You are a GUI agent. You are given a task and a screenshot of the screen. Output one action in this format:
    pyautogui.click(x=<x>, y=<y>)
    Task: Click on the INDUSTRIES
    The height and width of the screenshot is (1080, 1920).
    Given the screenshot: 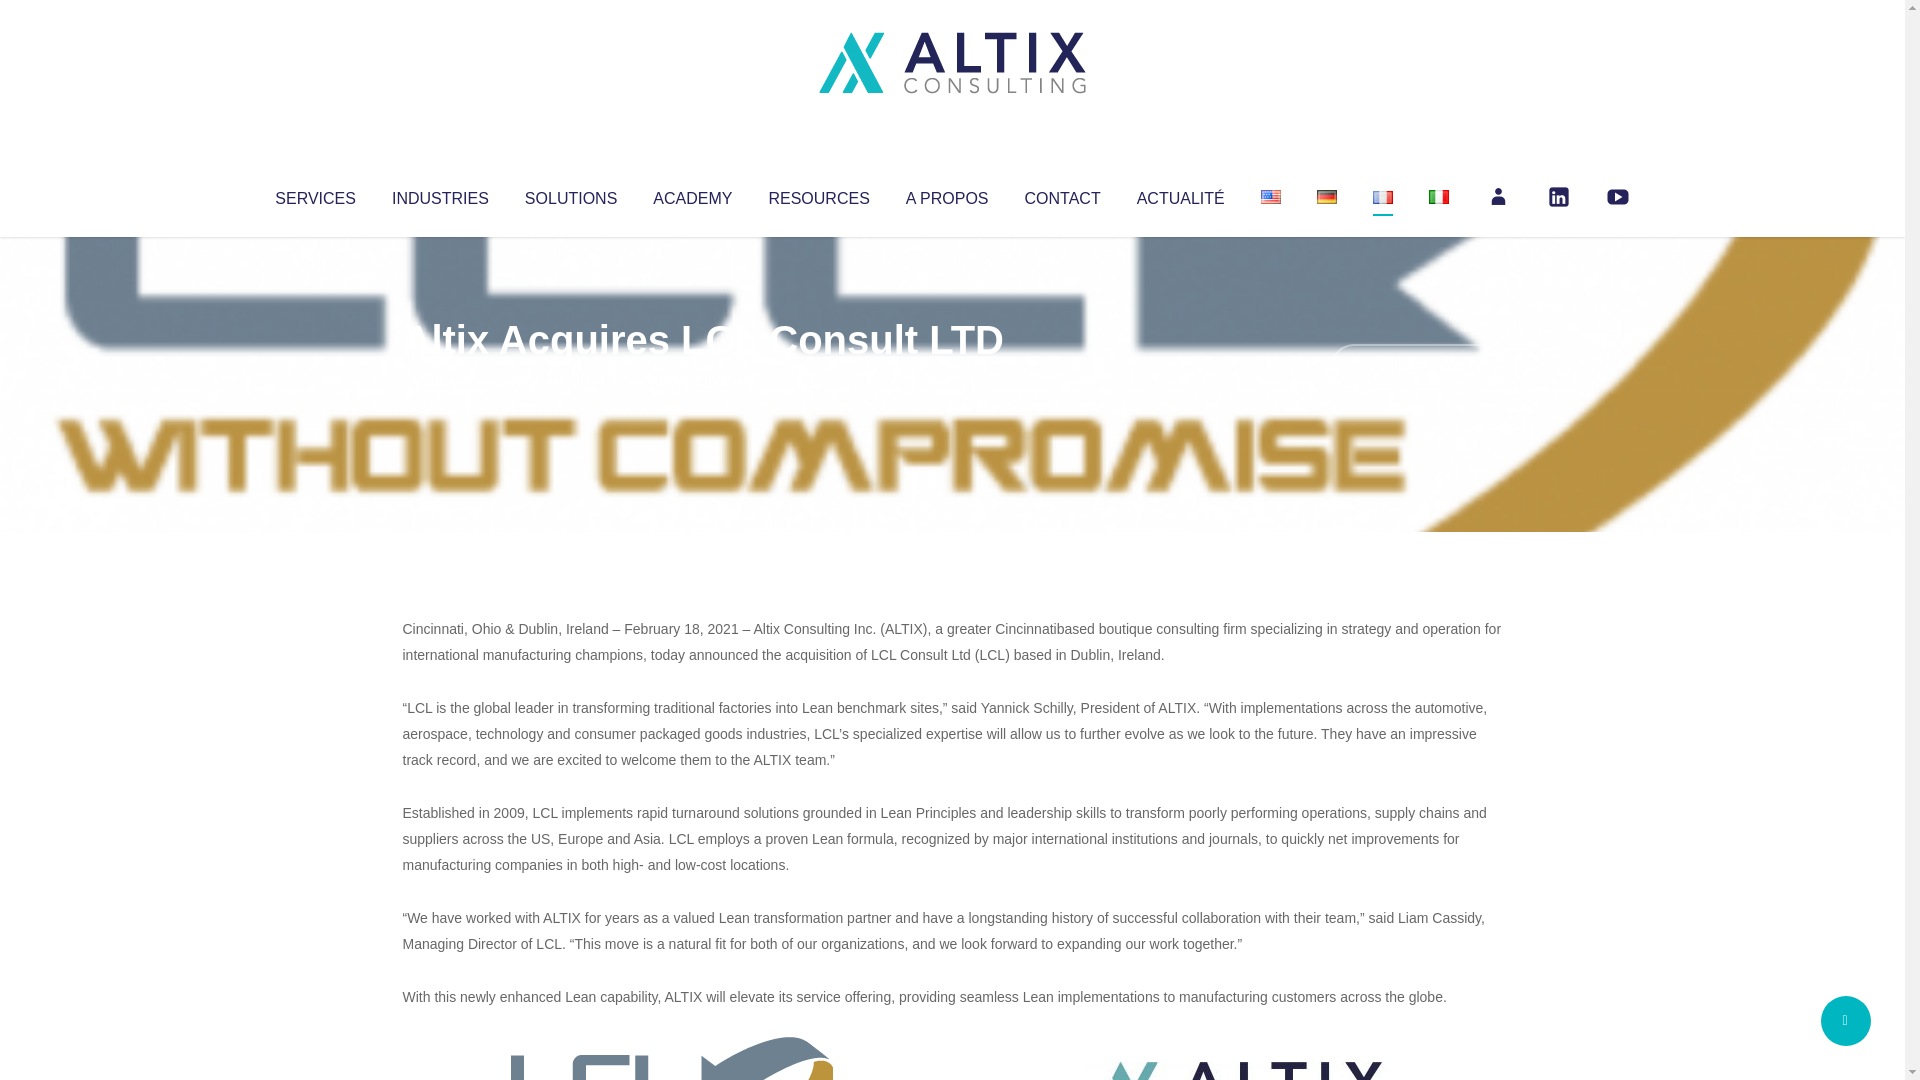 What is the action you would take?
    pyautogui.click(x=440, y=194)
    